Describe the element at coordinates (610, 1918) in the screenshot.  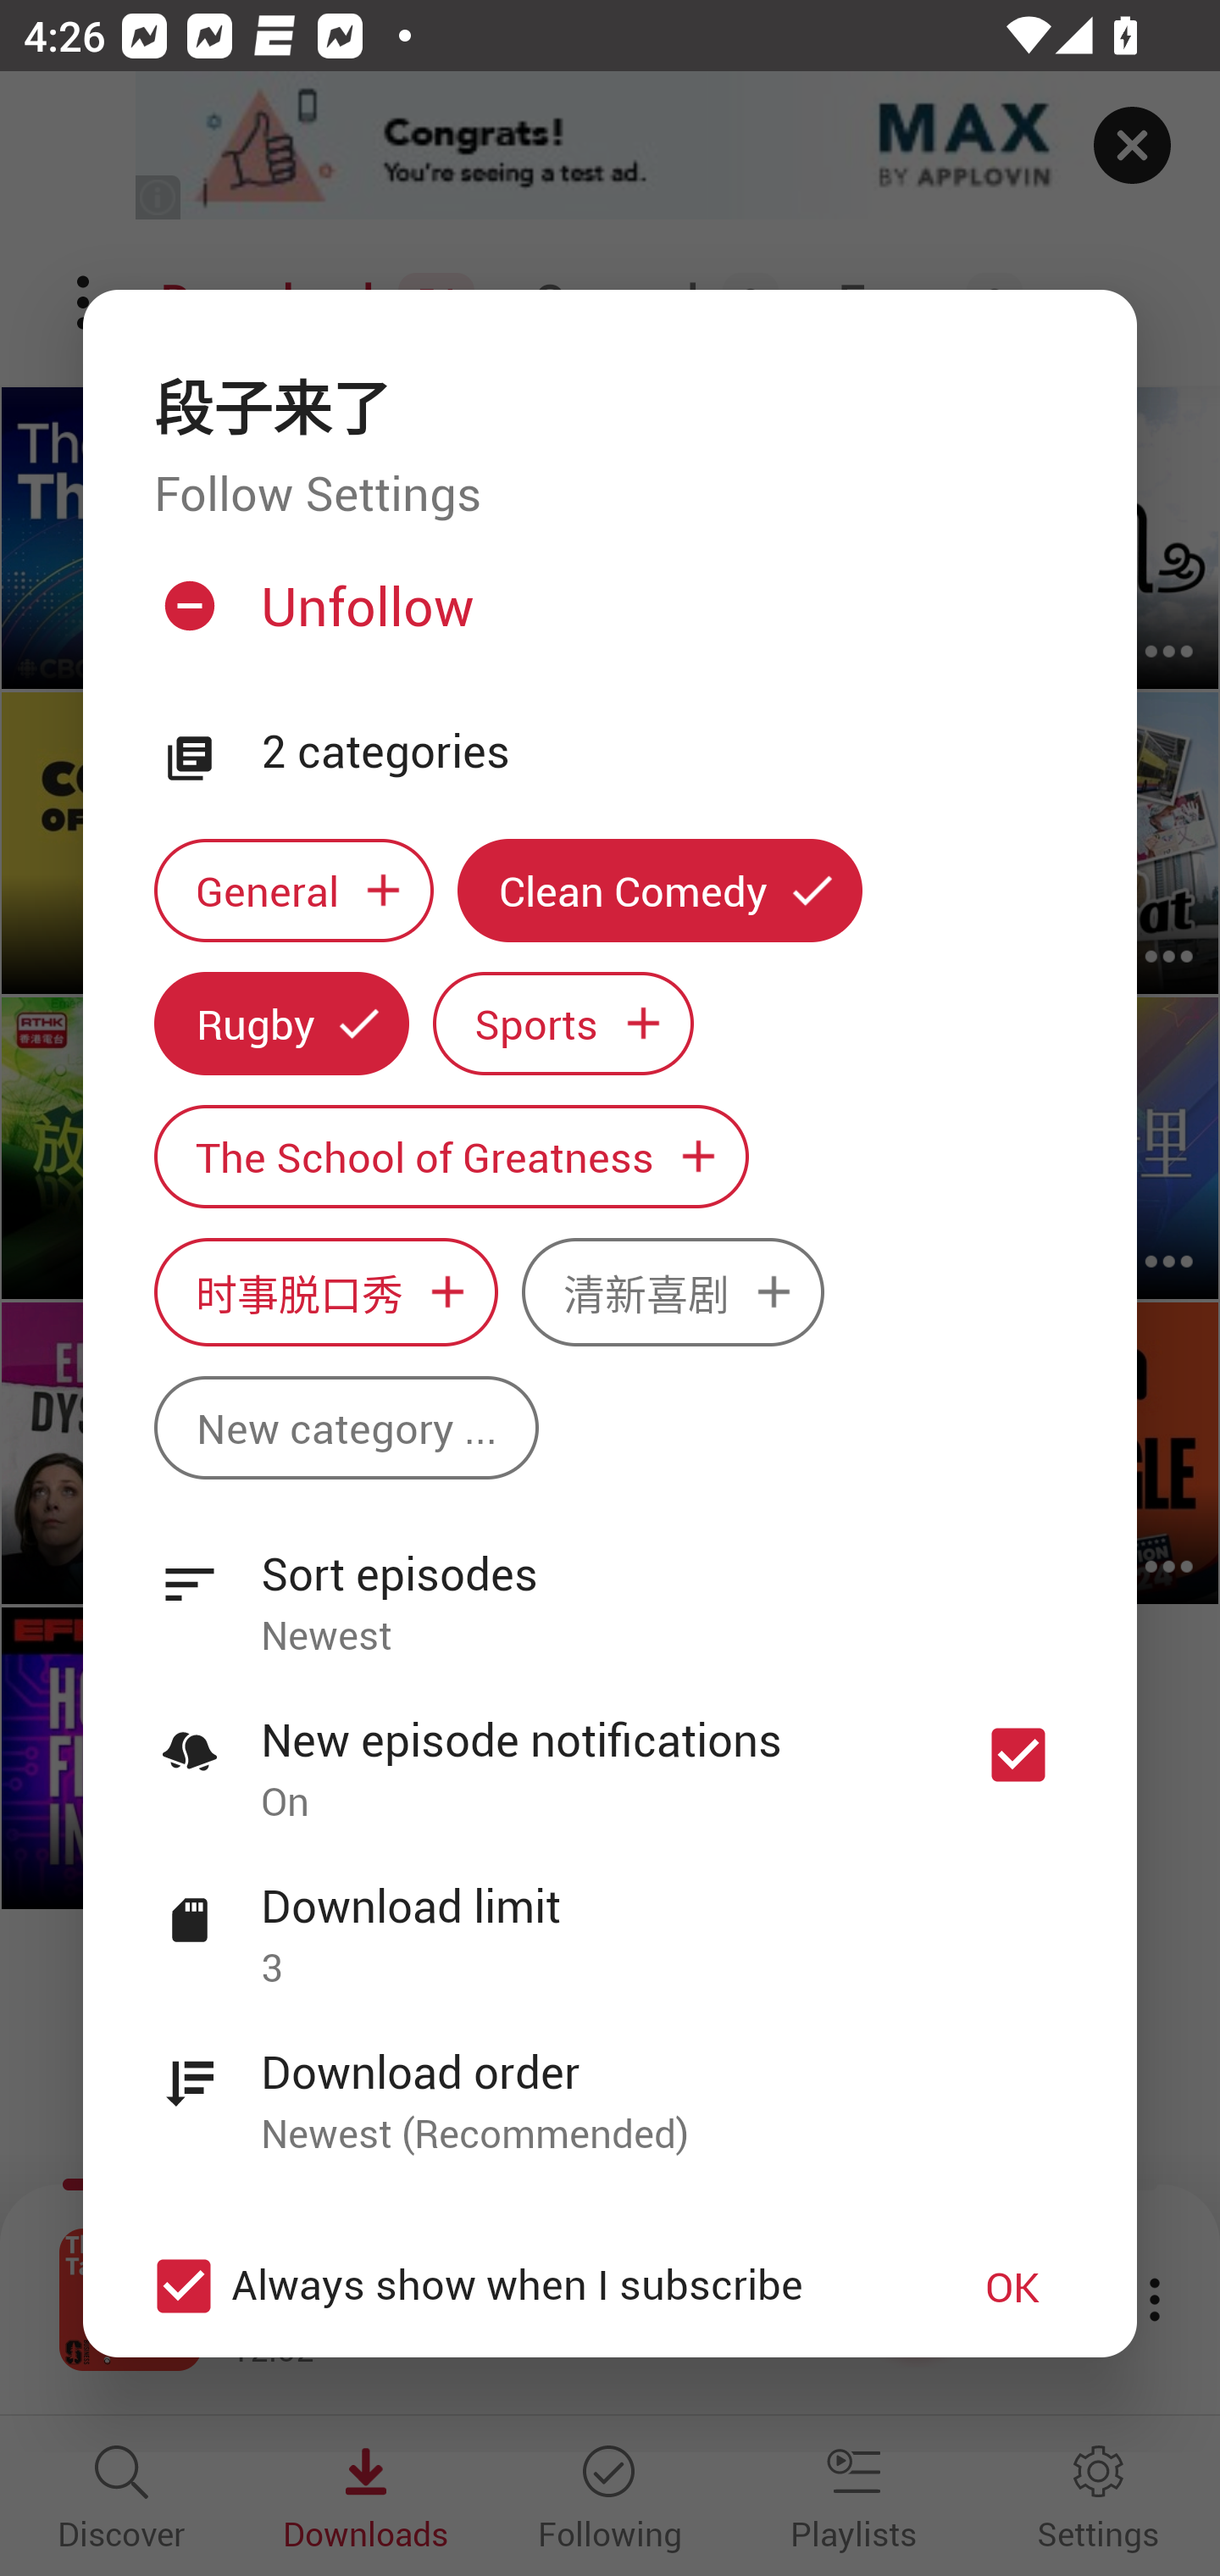
I see `Download limit 3` at that location.